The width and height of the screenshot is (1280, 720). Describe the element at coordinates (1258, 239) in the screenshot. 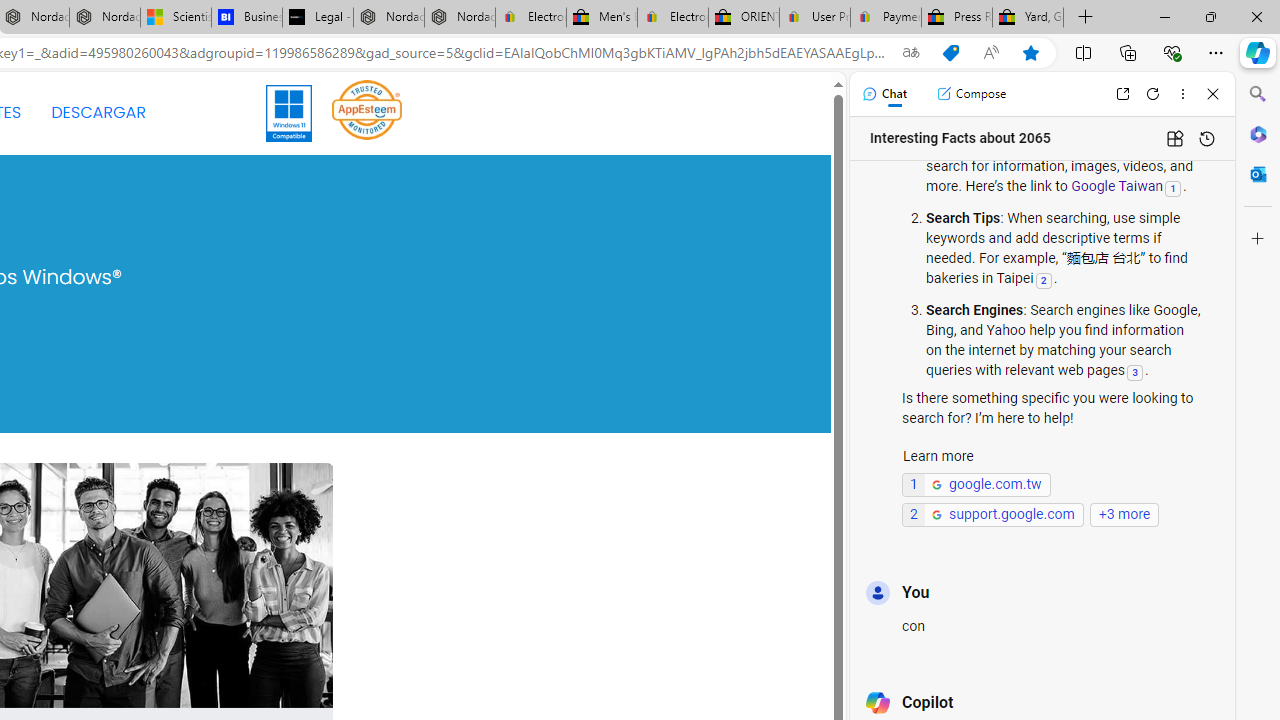

I see `Customize` at that location.